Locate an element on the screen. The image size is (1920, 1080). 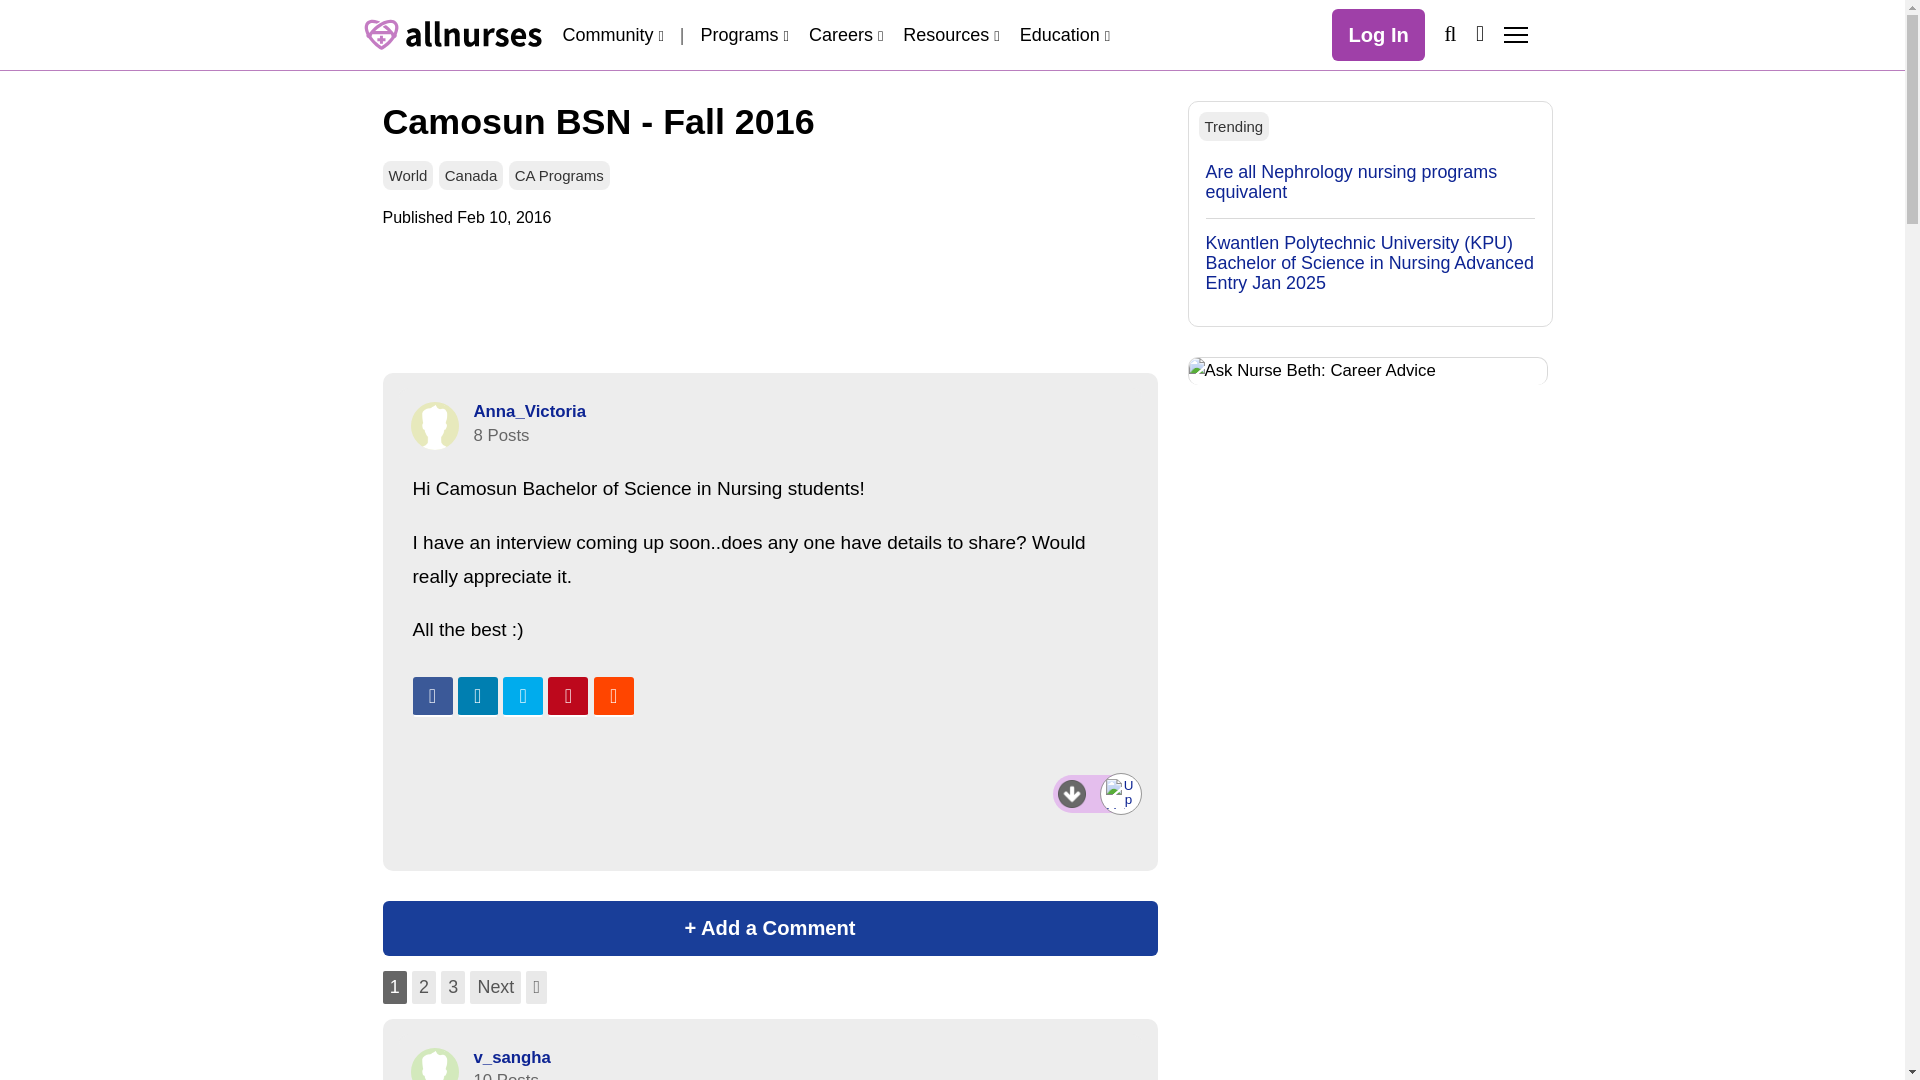
Share on Reddit is located at coordinates (613, 697).